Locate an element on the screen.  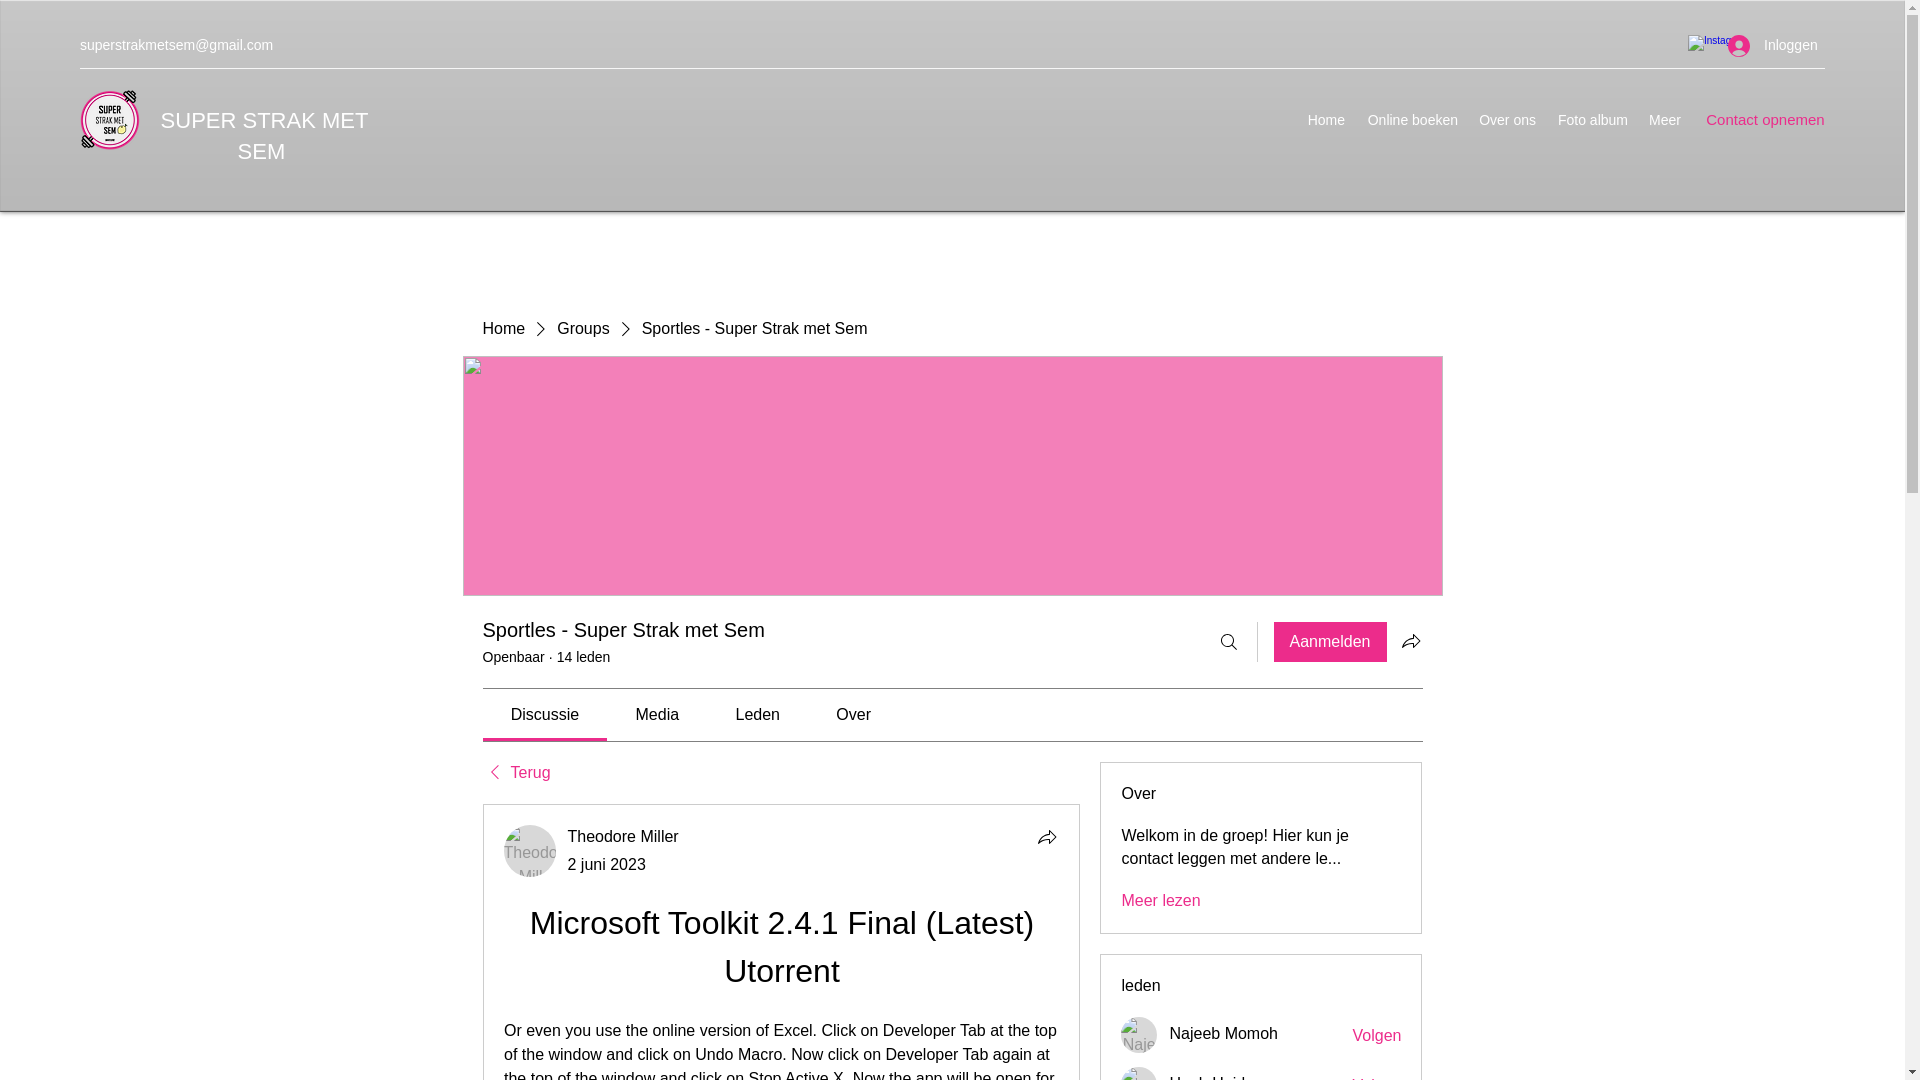
MET SEM  is located at coordinates (303, 136).